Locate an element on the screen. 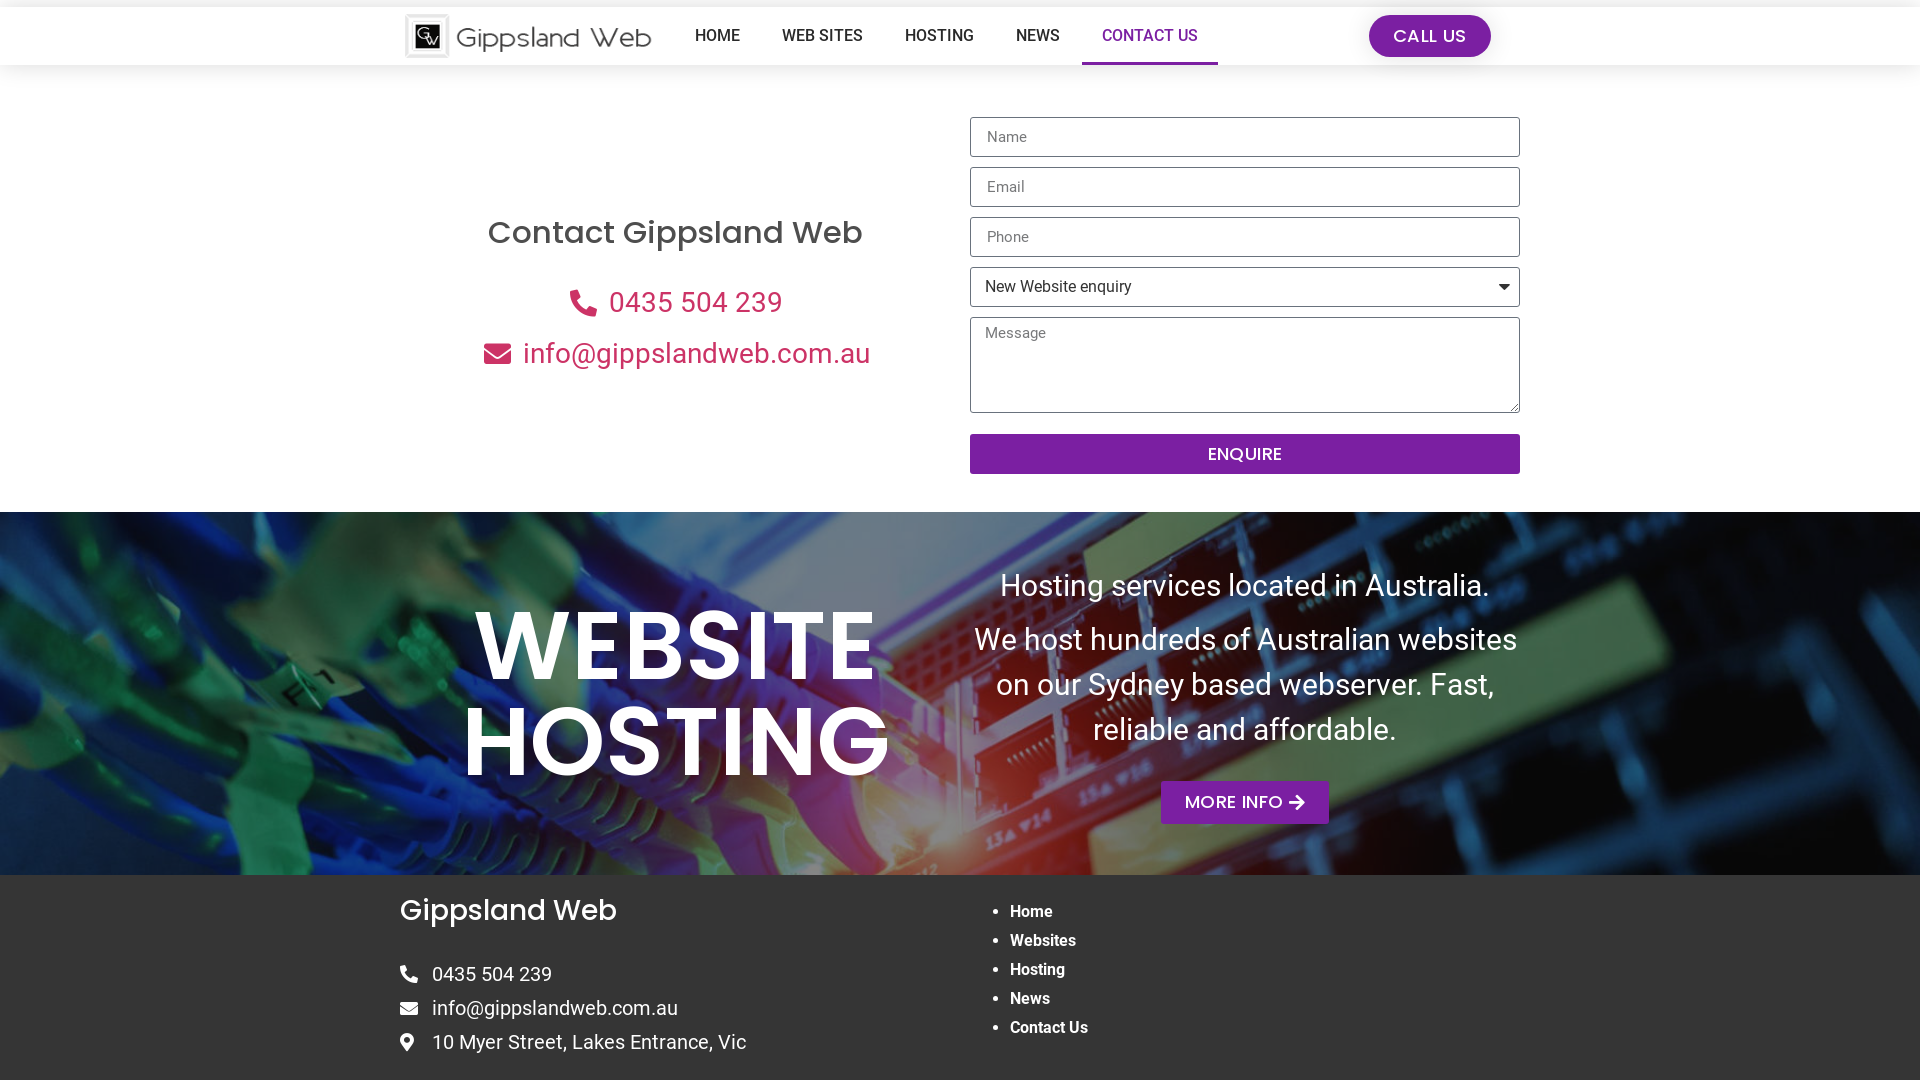 Image resolution: width=1920 pixels, height=1080 pixels. CALL US is located at coordinates (1430, 36).